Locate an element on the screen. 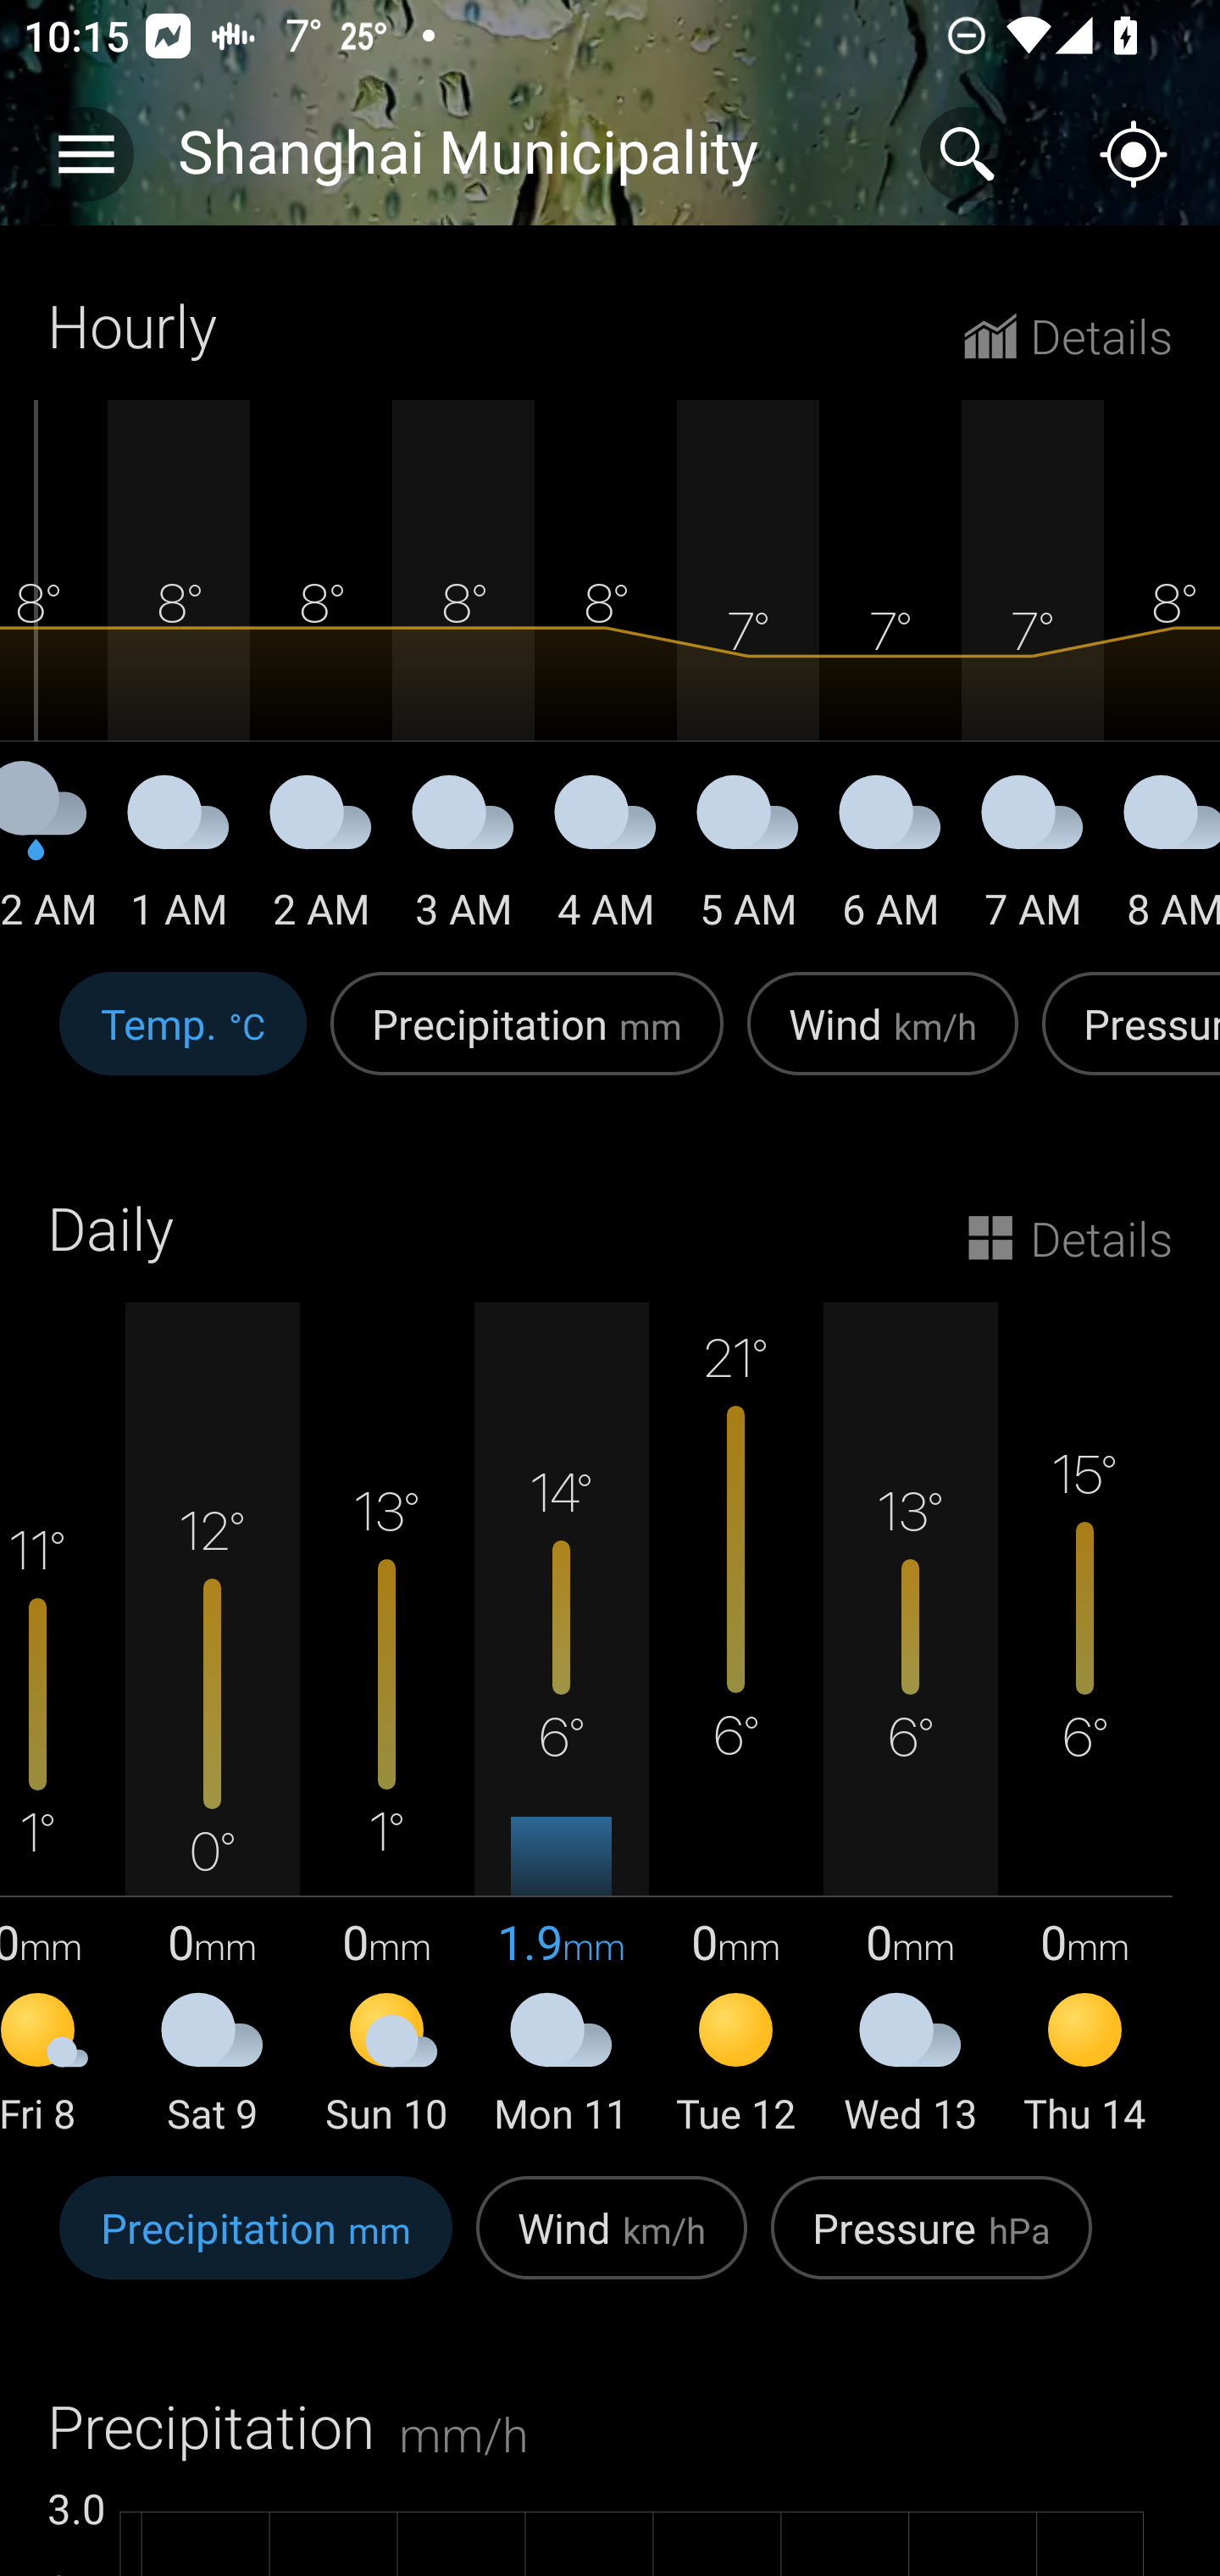  Wind km/h is located at coordinates (883, 1041).